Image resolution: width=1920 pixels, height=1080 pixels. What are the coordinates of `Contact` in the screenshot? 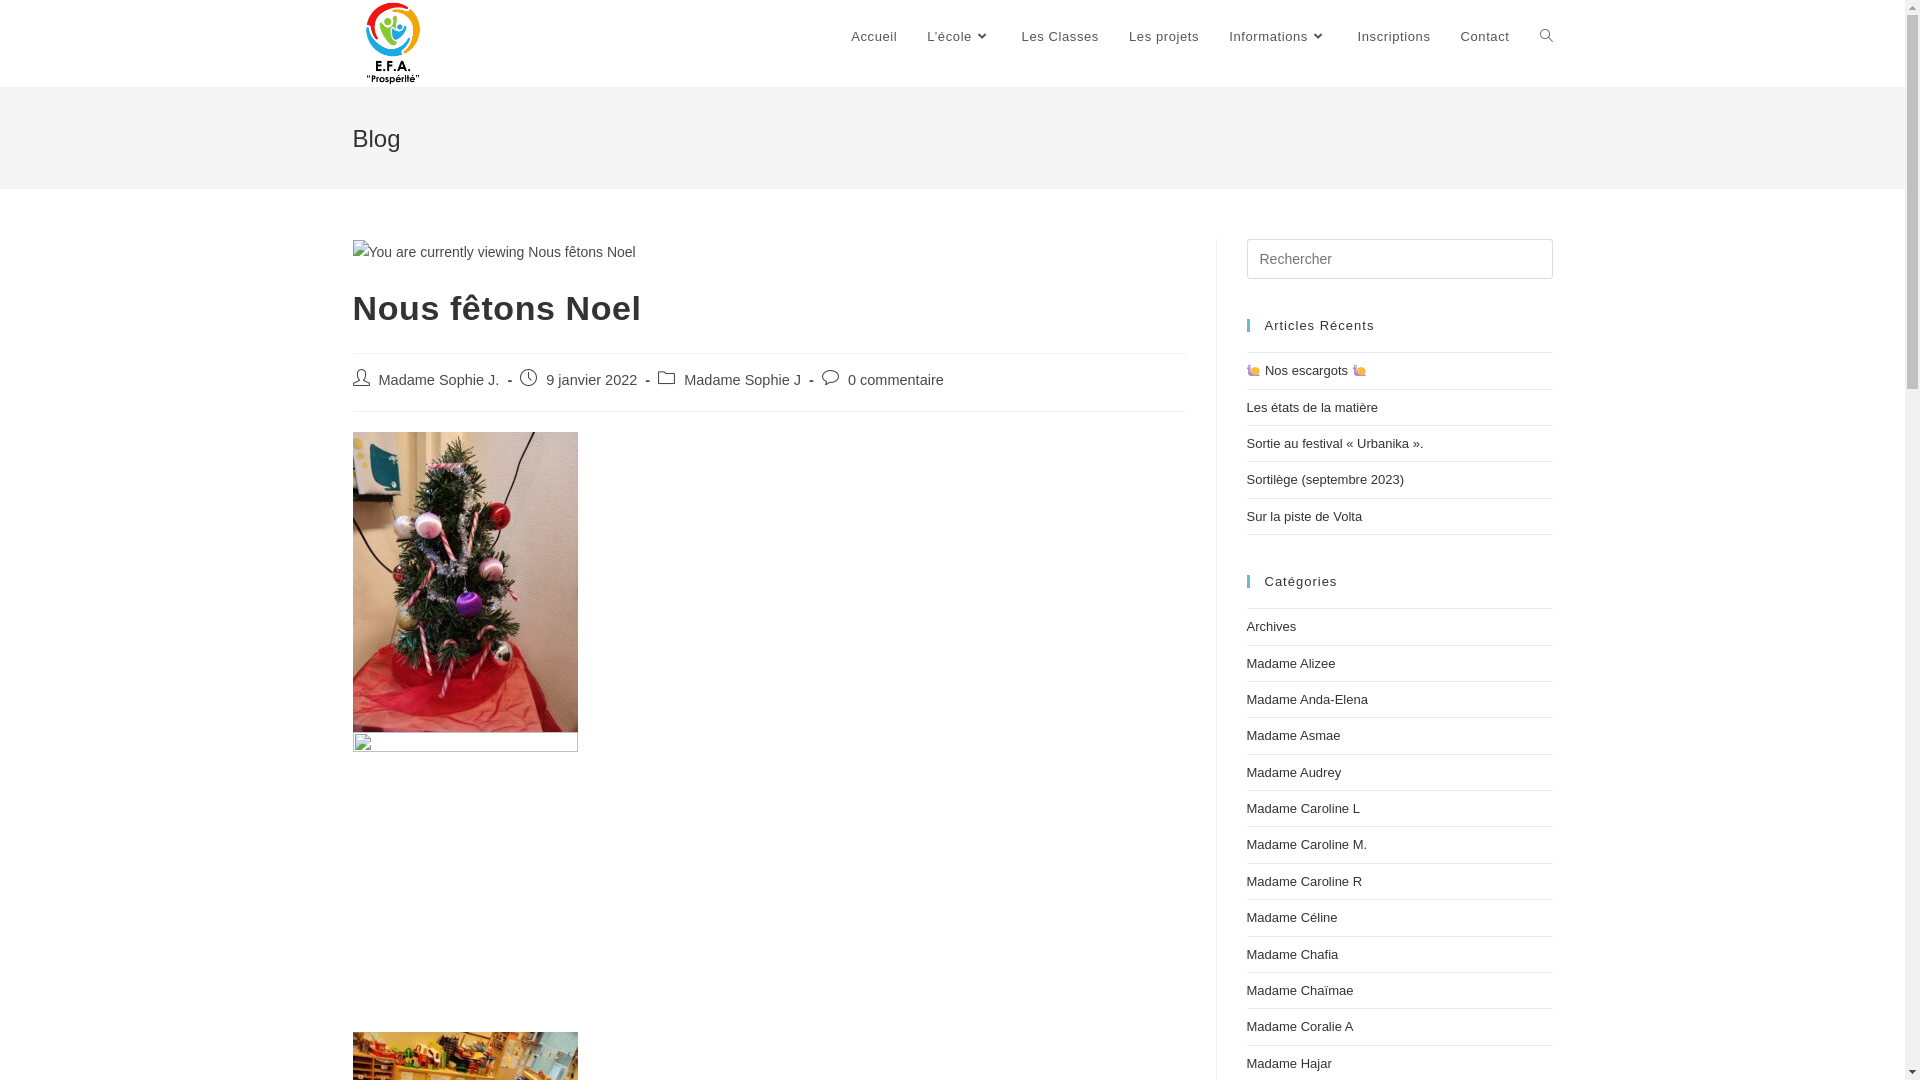 It's located at (1484, 37).